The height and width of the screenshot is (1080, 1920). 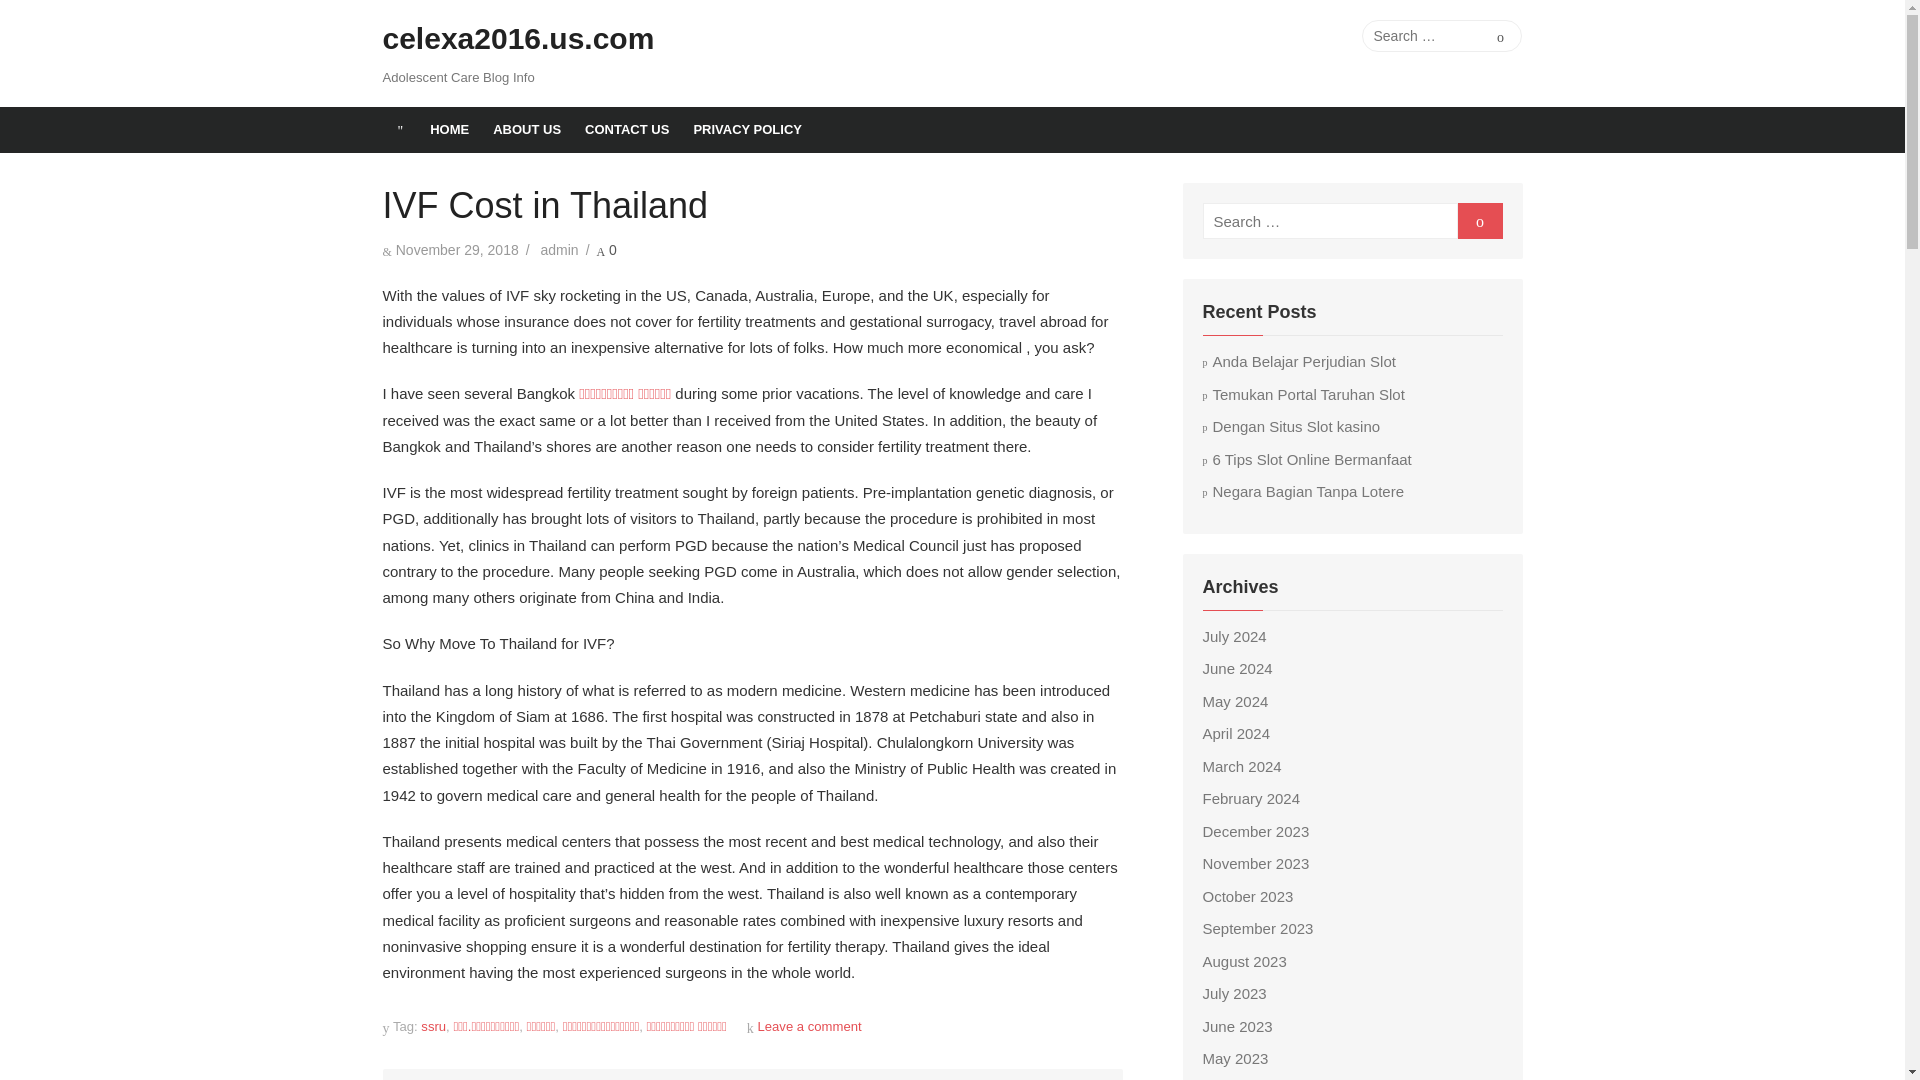 I want to click on ssru, so click(x=432, y=1026).